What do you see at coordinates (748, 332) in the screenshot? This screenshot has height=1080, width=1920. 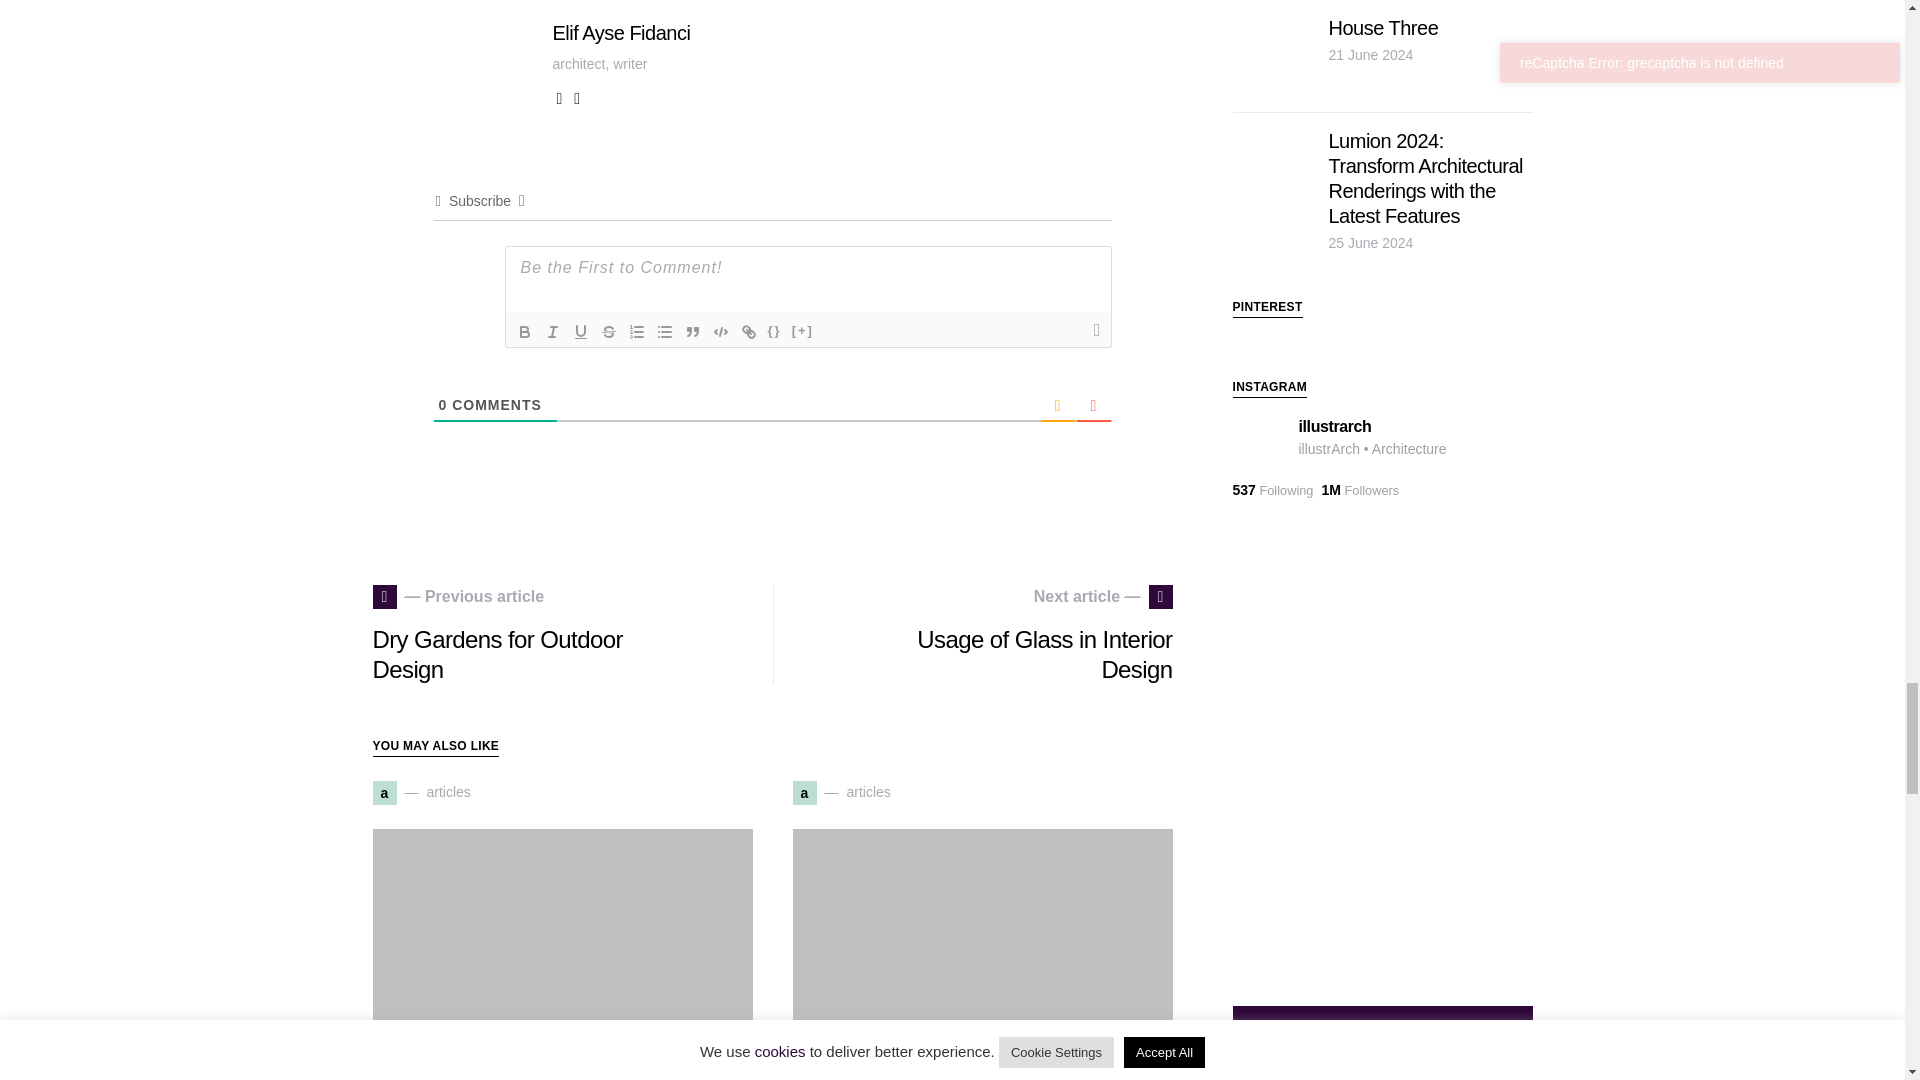 I see `Link` at bounding box center [748, 332].